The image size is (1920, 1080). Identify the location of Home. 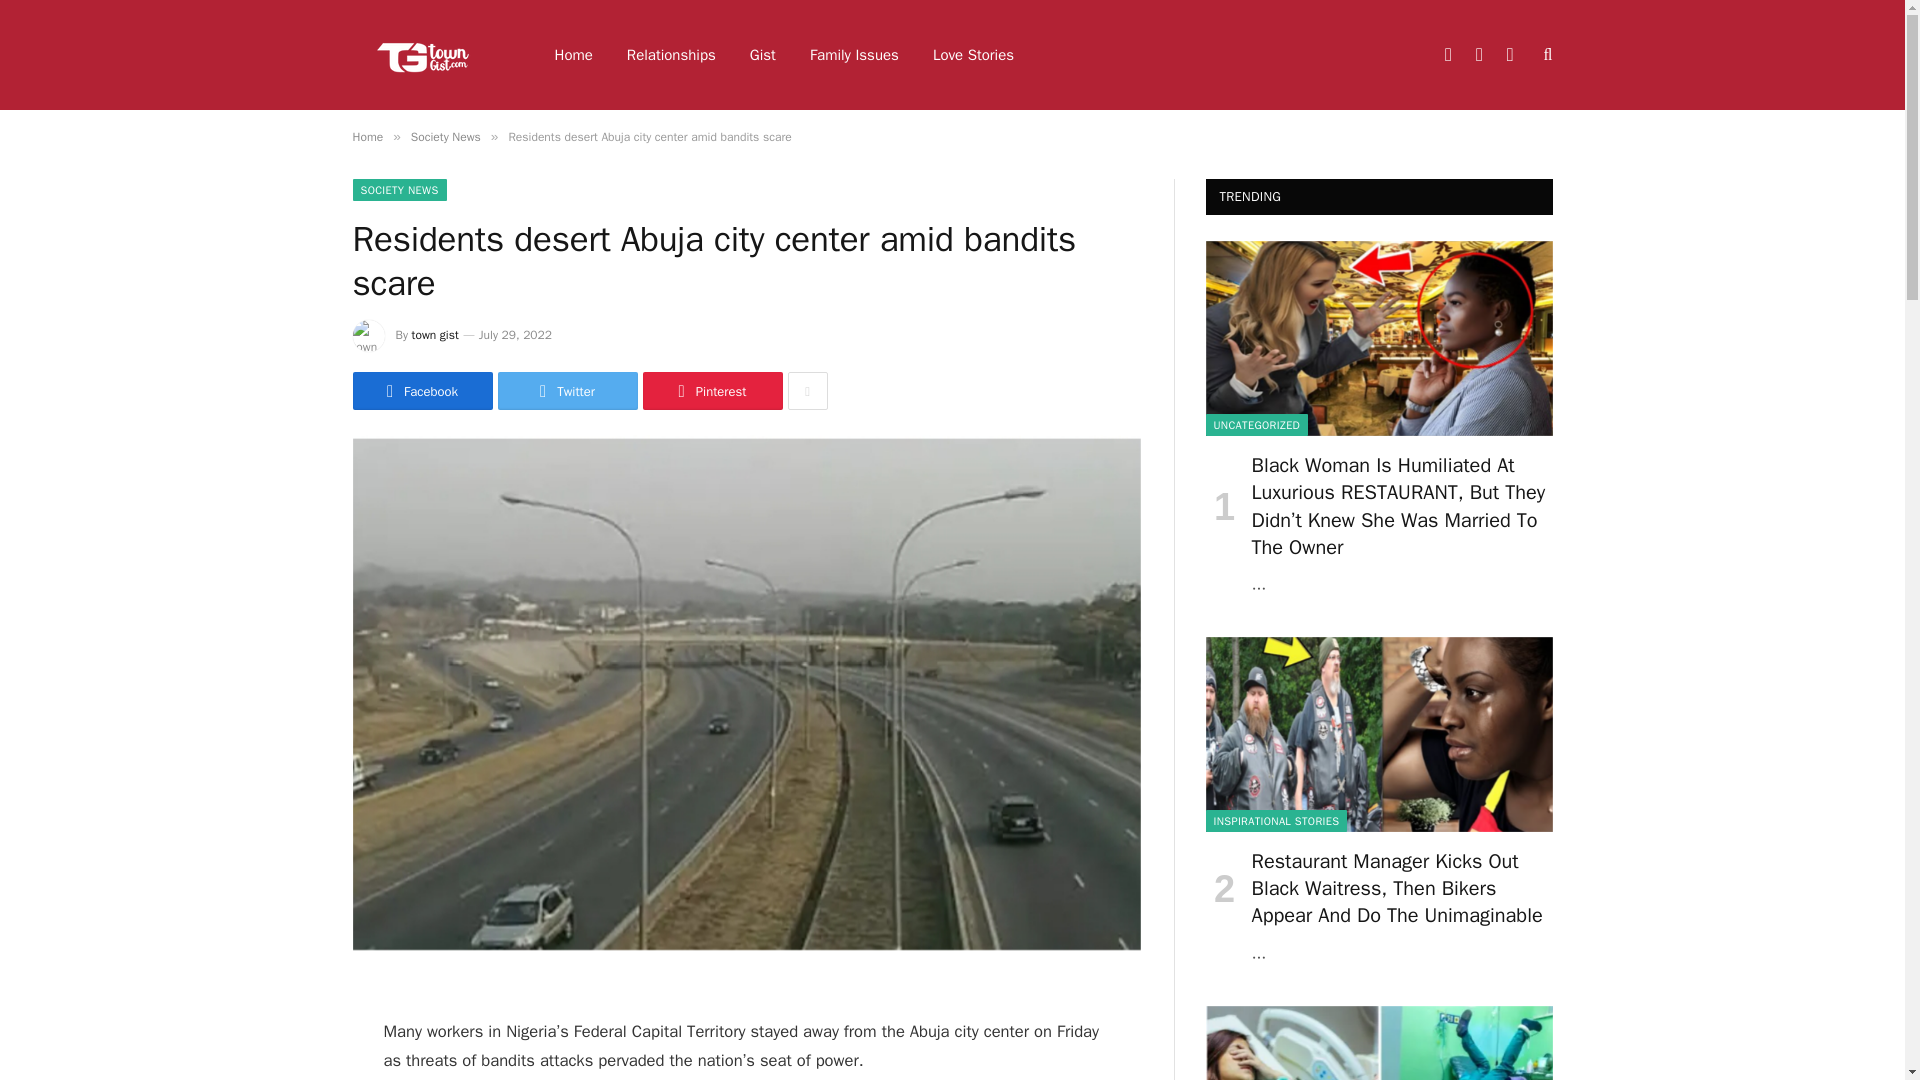
(574, 55).